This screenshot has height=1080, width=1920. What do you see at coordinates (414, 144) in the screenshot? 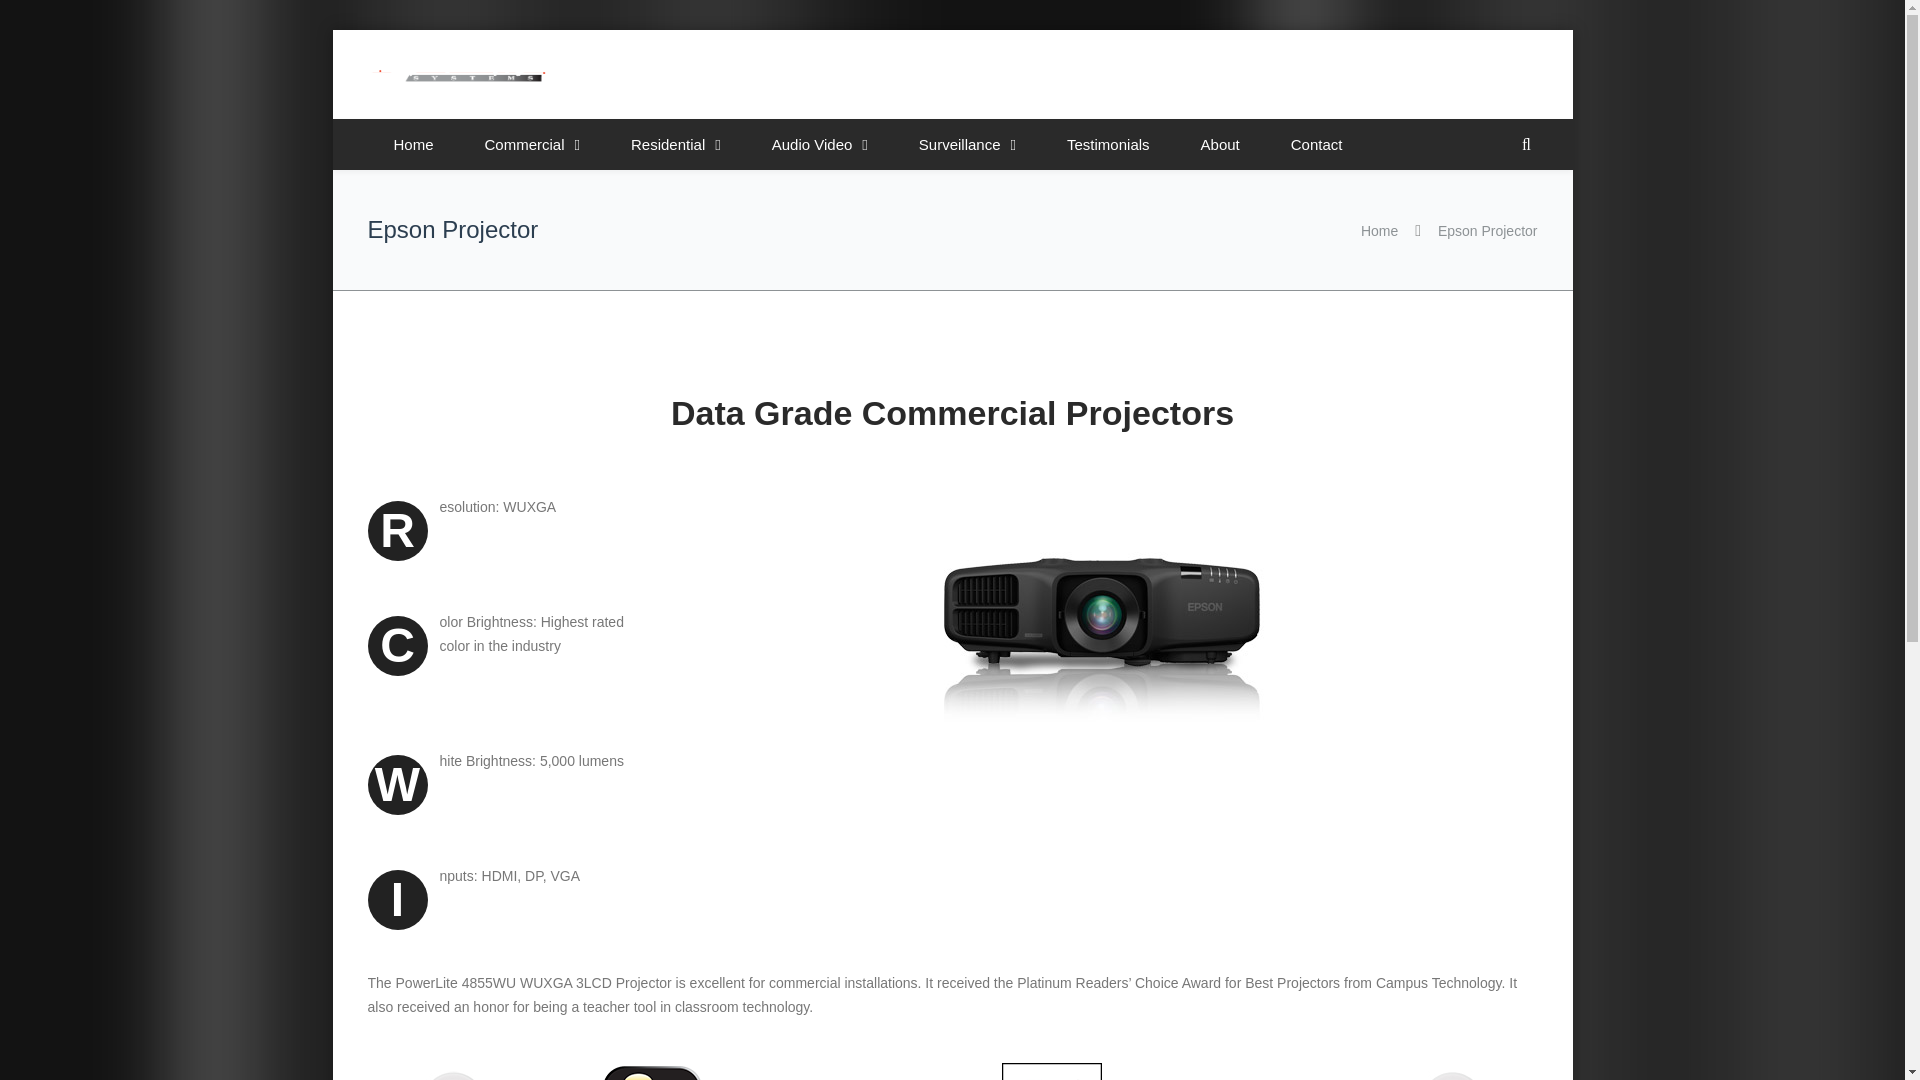
I see `Home` at bounding box center [414, 144].